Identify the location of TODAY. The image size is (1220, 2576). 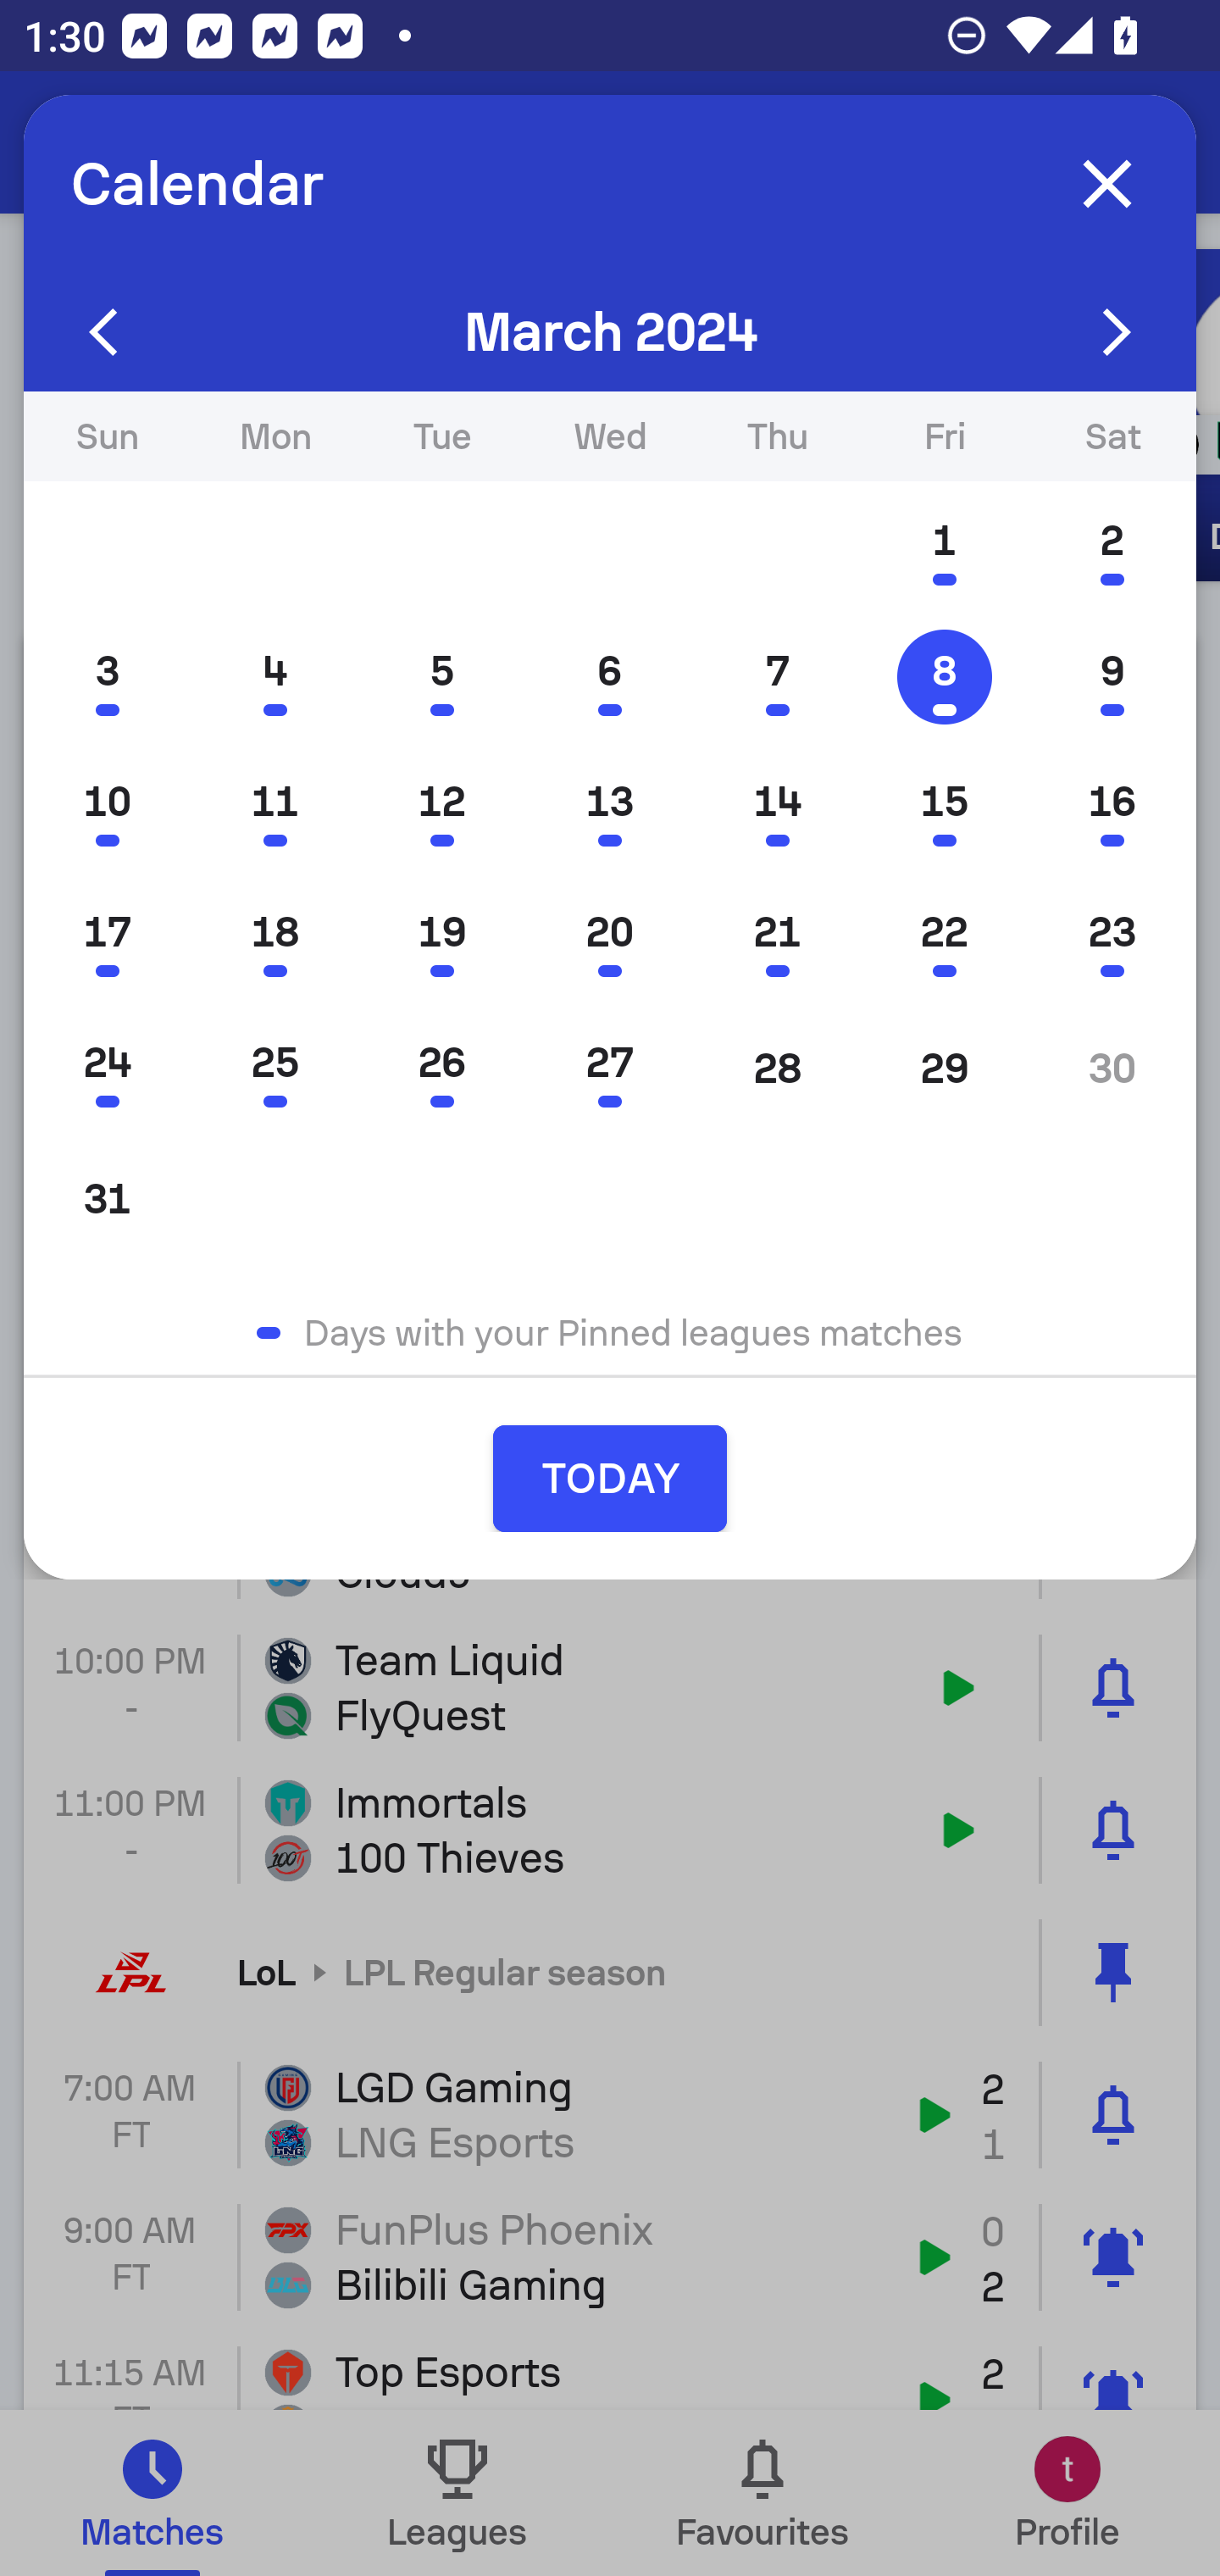
(610, 1478).